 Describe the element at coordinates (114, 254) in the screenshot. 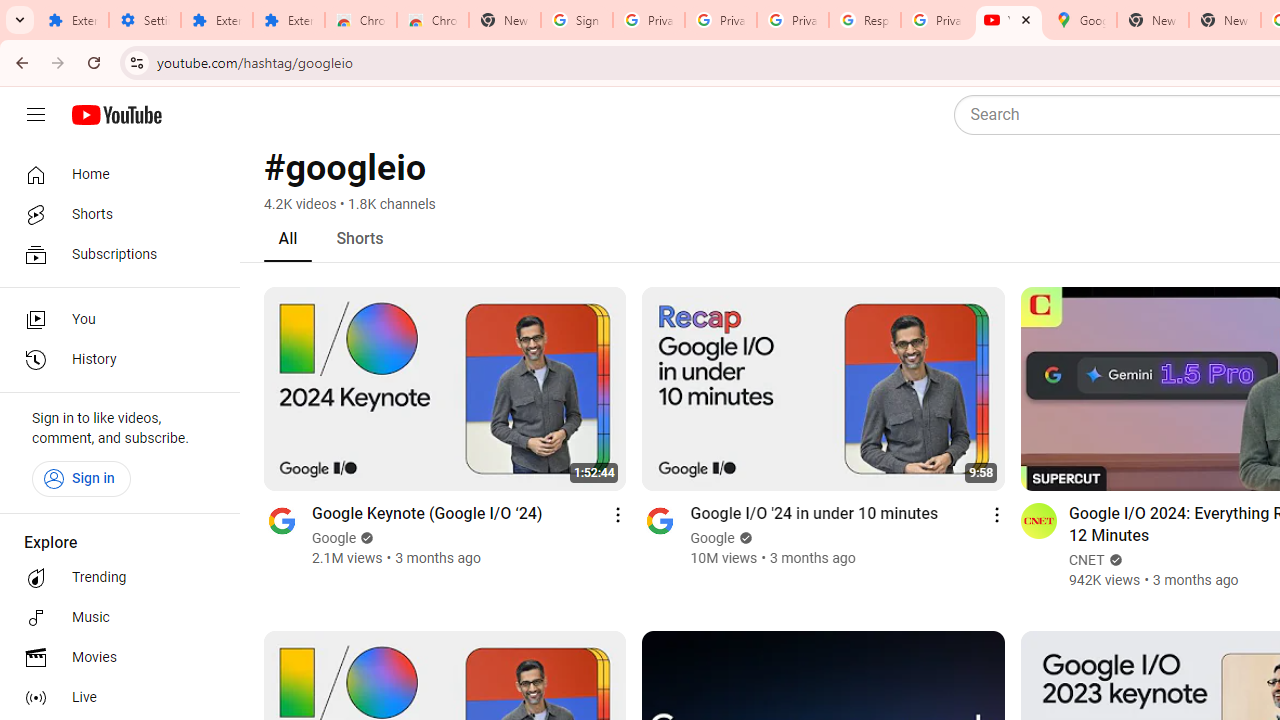

I see `Subscriptions` at that location.